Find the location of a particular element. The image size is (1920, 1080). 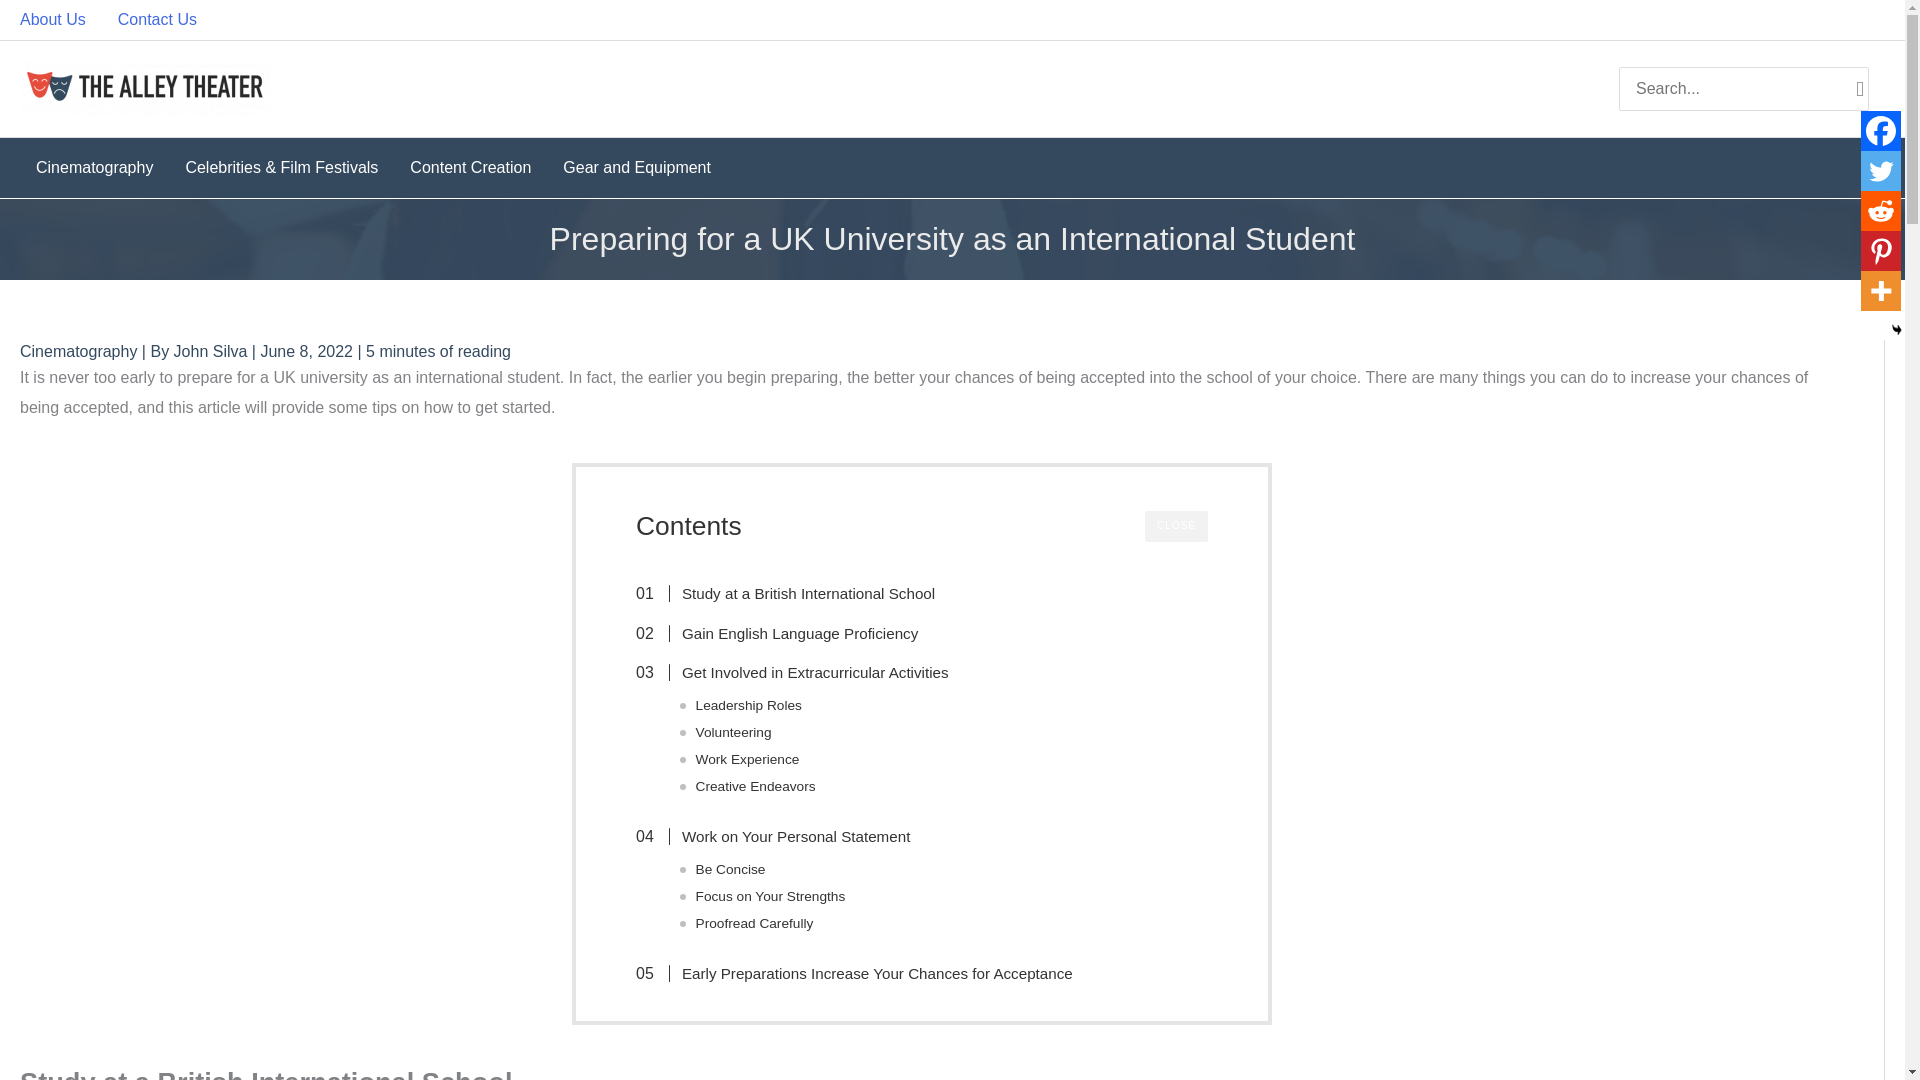

Cinematography is located at coordinates (78, 351).